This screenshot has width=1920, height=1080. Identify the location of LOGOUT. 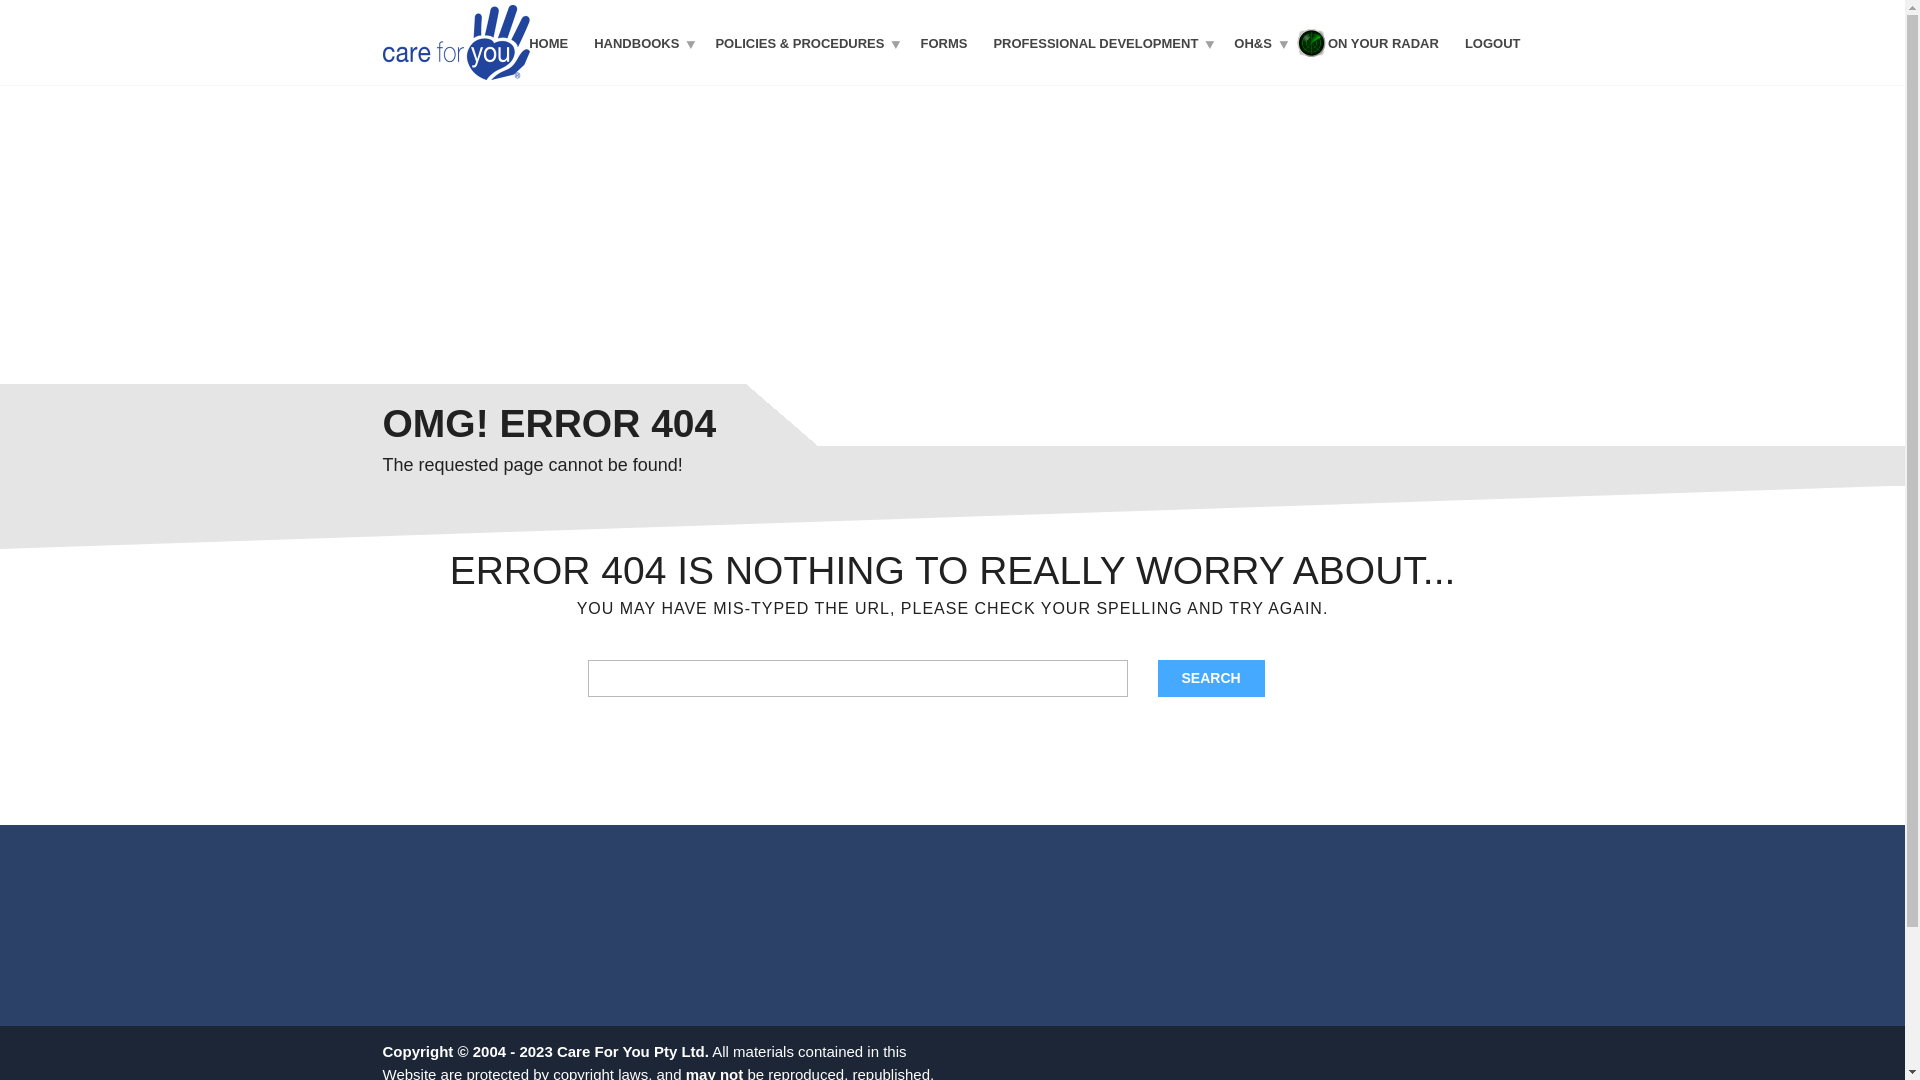
(1492, 42).